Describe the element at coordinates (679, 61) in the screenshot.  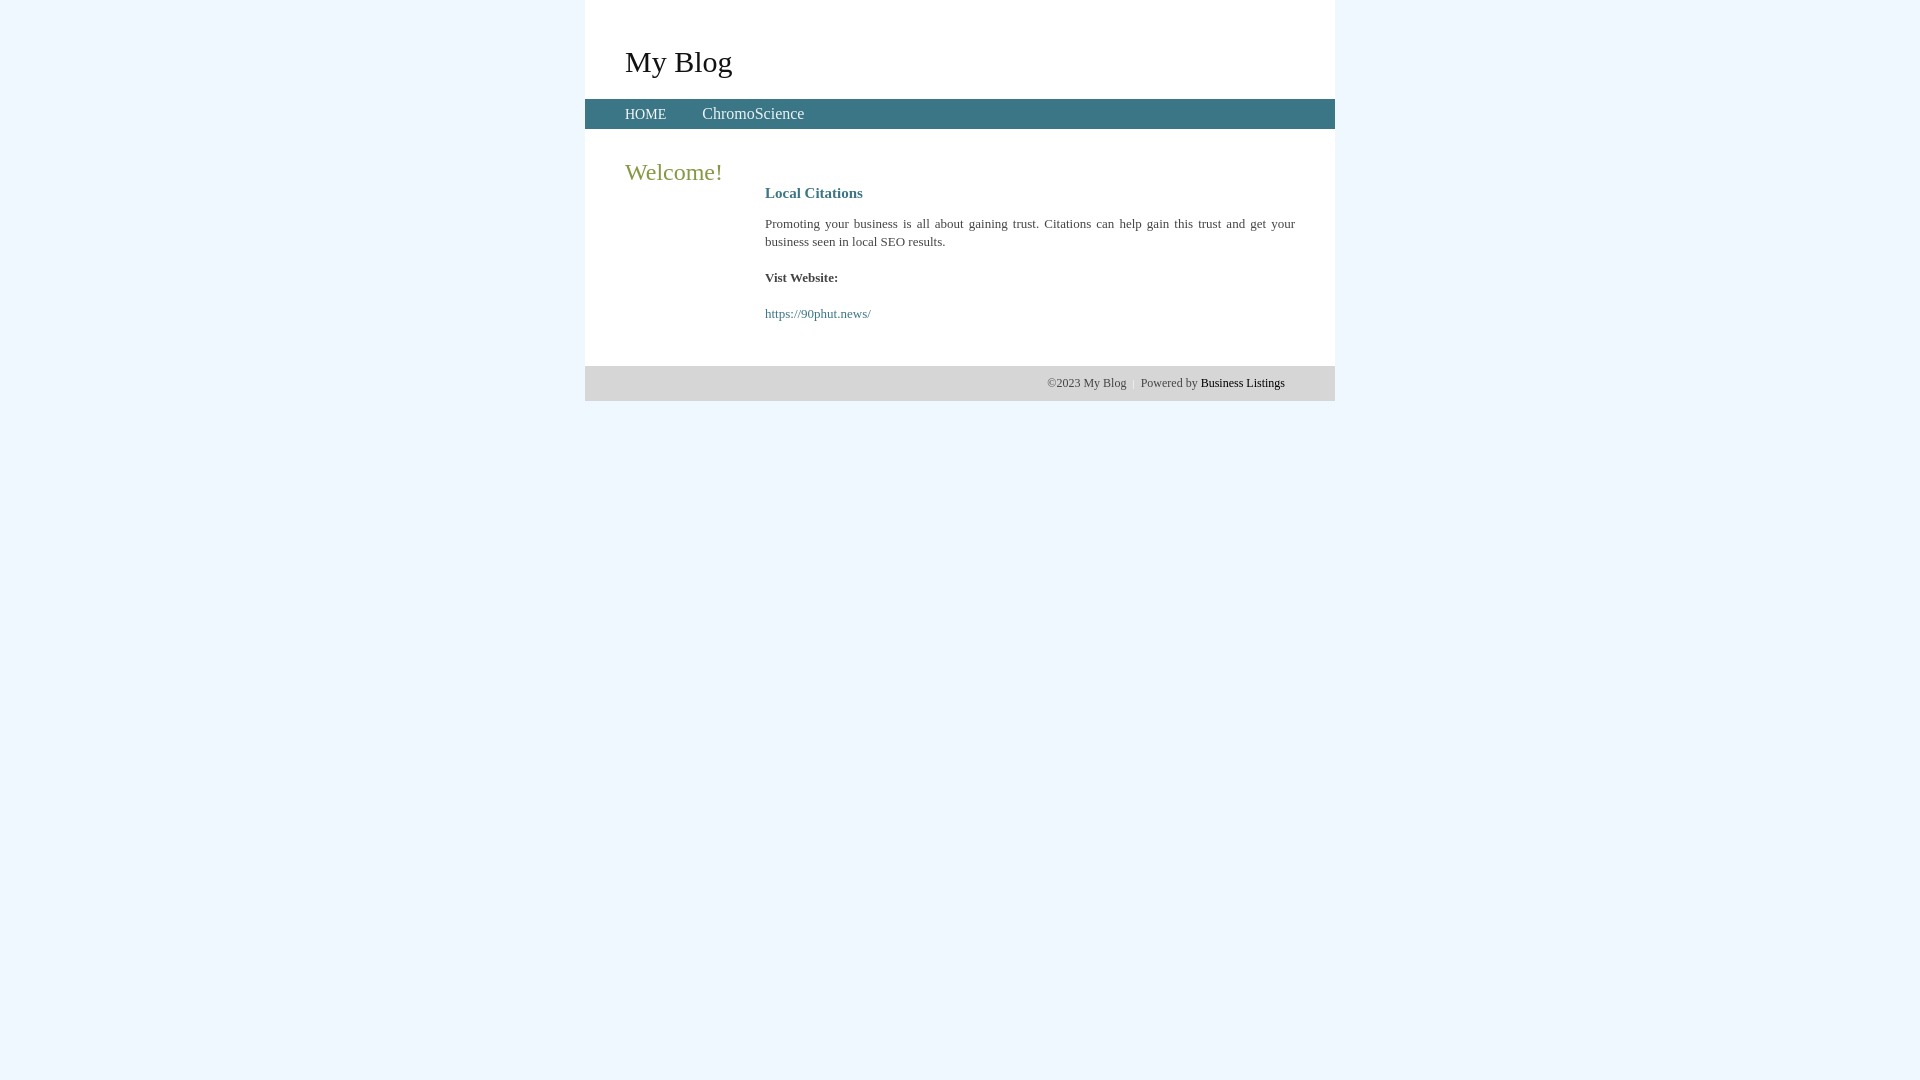
I see `My Blog` at that location.